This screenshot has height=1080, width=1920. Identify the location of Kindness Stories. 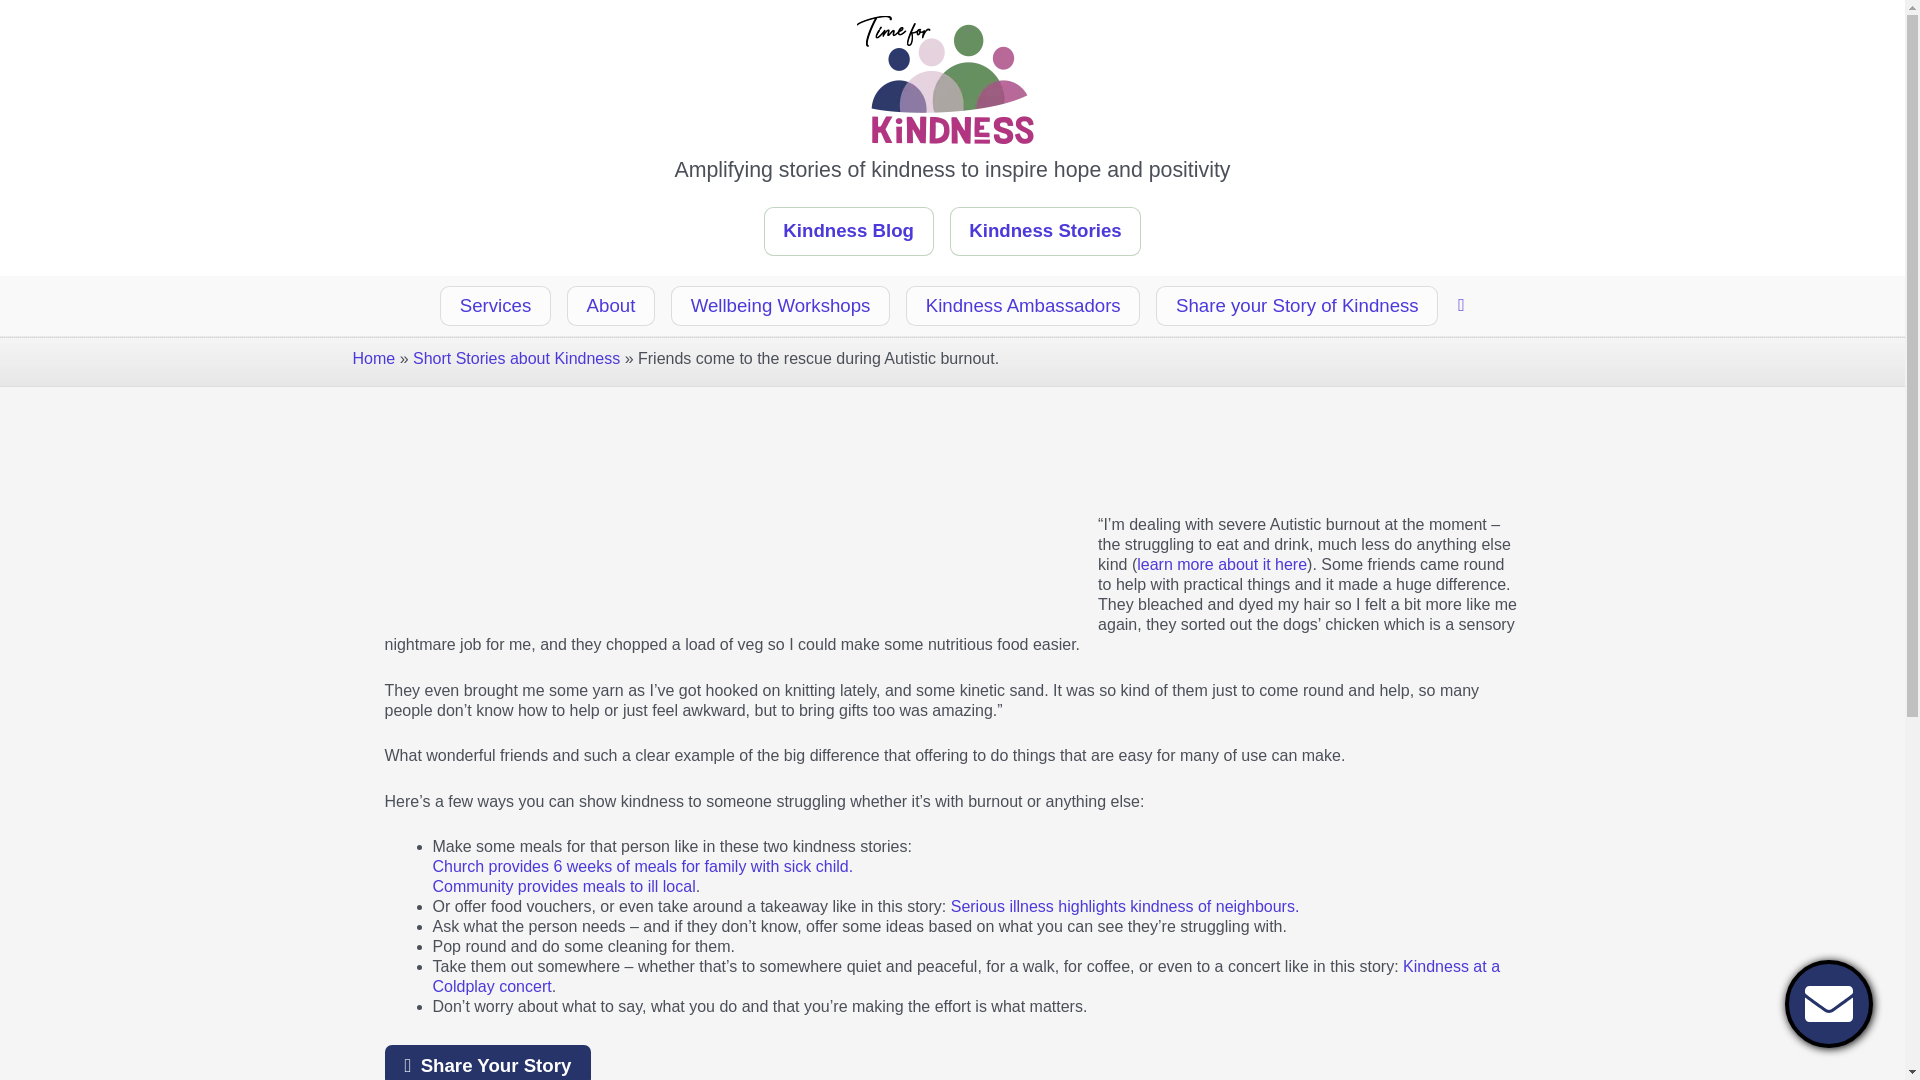
(1046, 231).